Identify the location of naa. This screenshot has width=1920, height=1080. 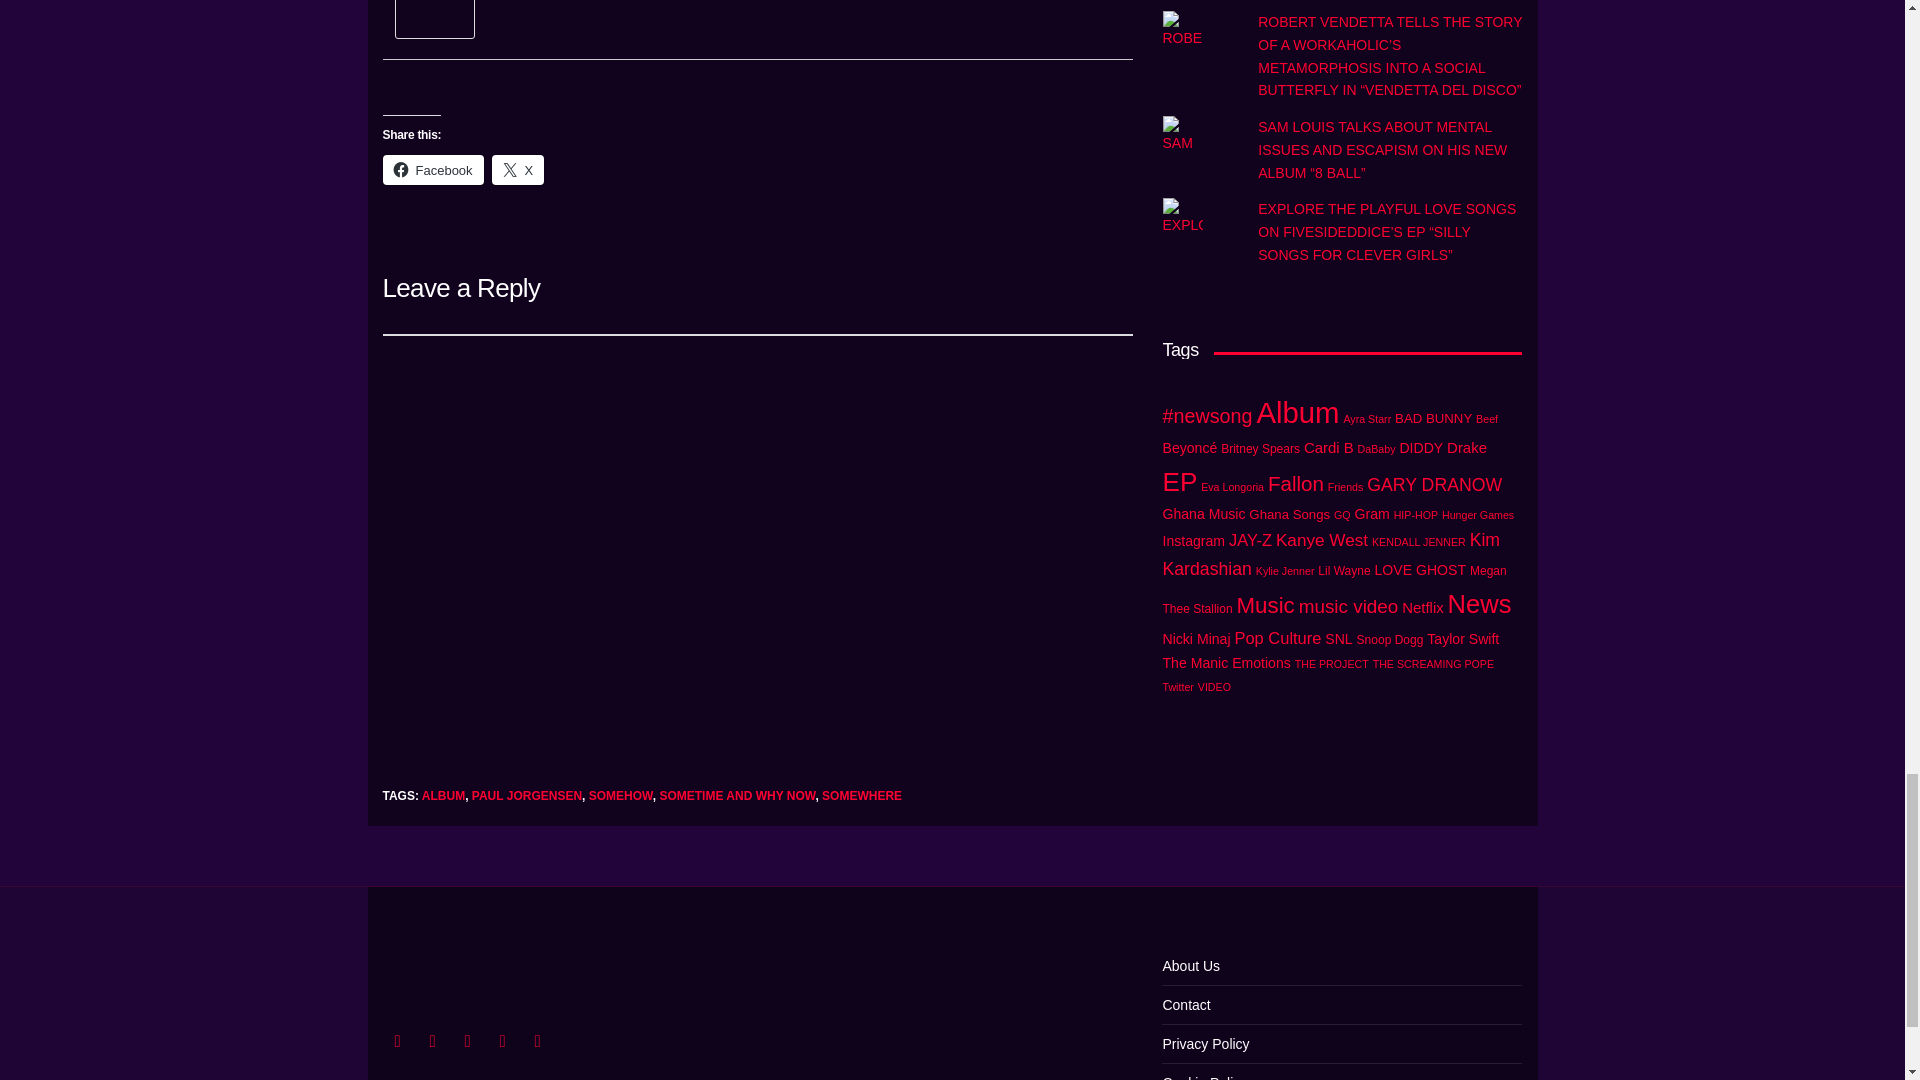
(434, 3).